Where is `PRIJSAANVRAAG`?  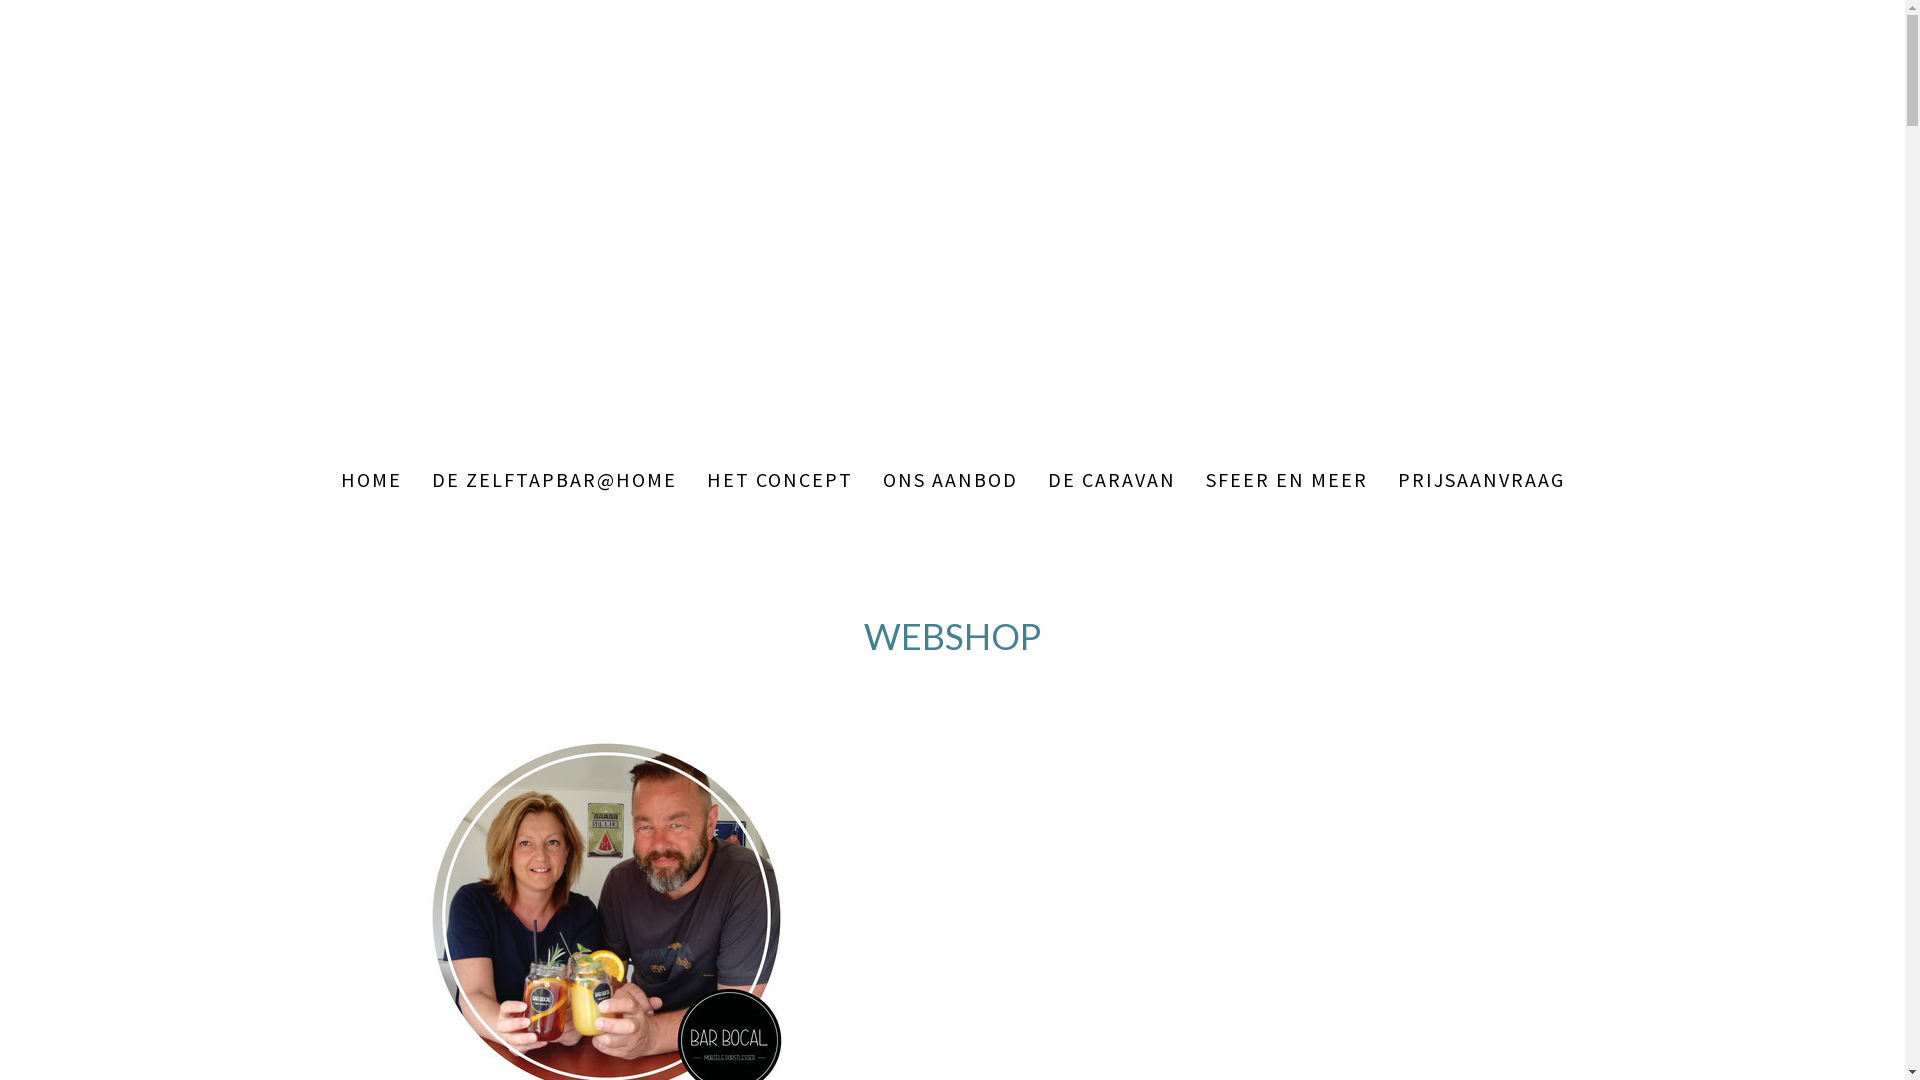
PRIJSAANVRAAG is located at coordinates (1480, 479).